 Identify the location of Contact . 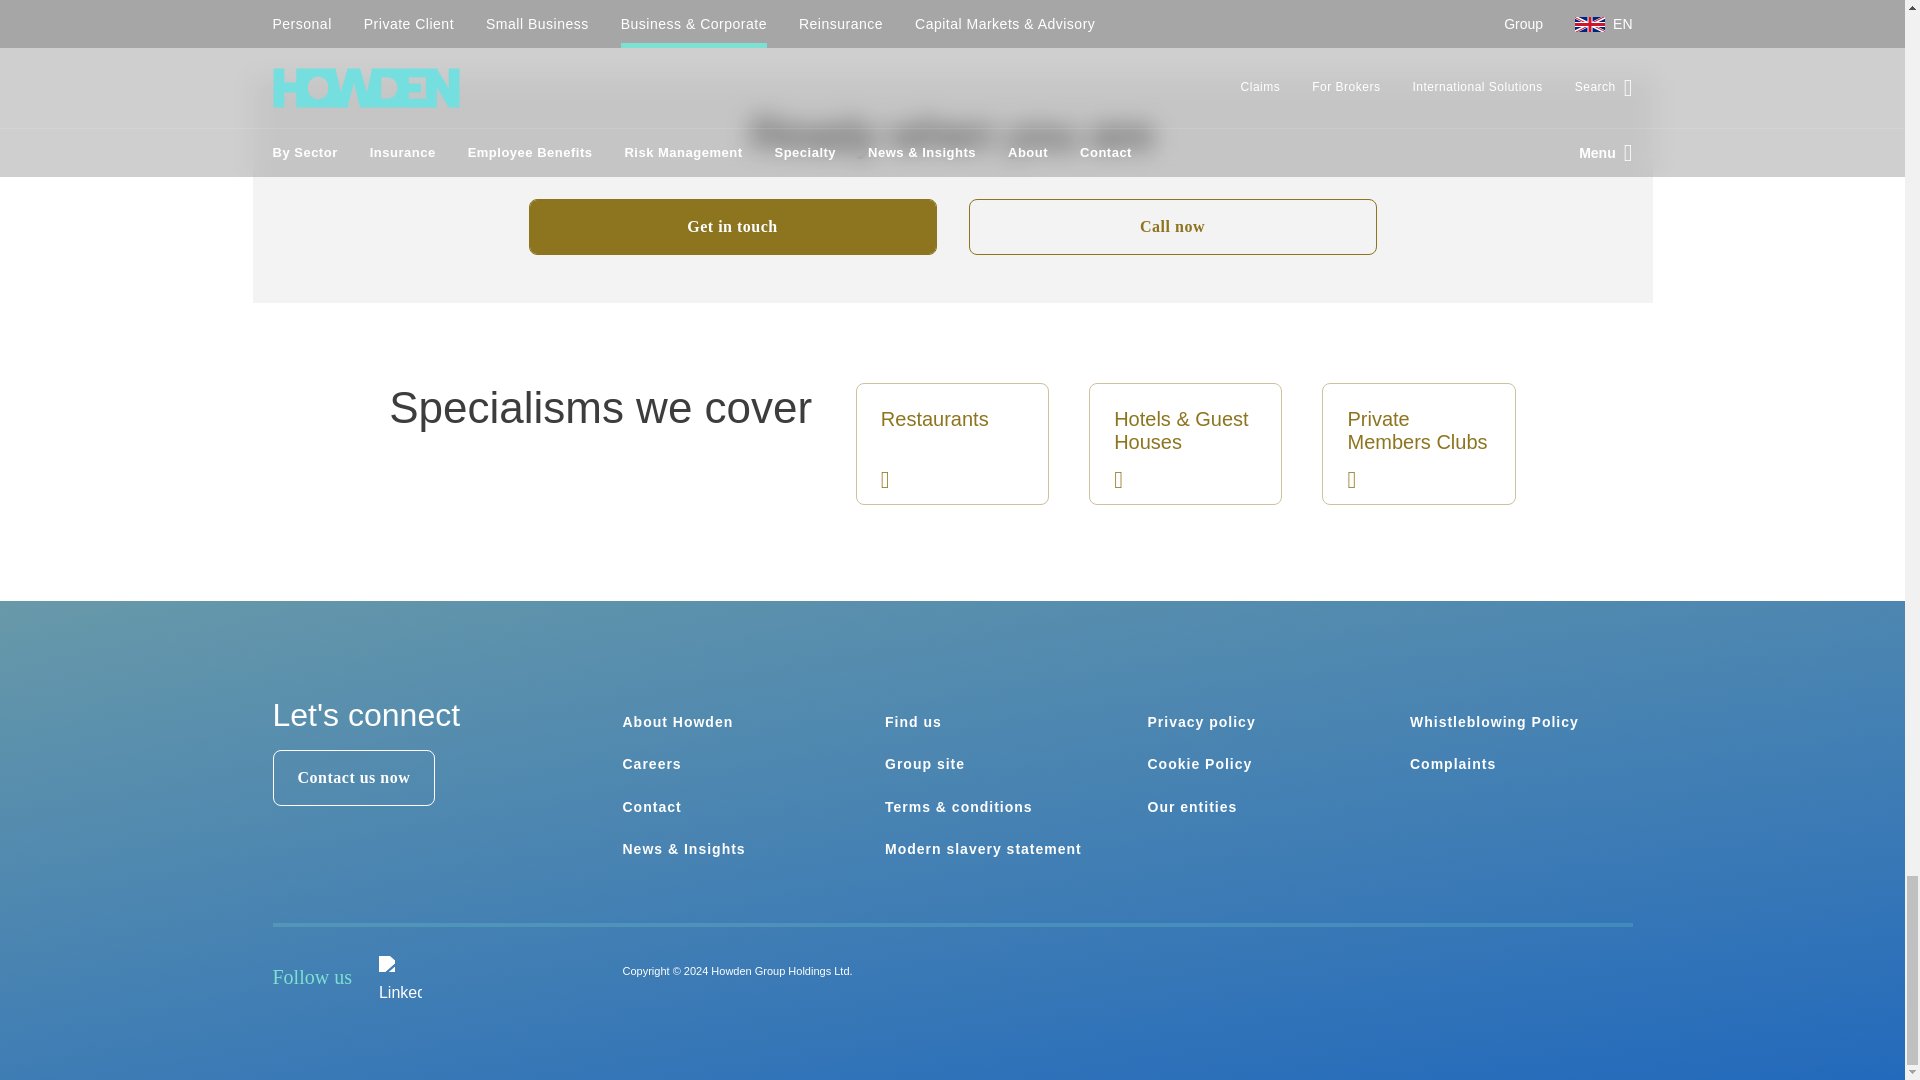
(652, 807).